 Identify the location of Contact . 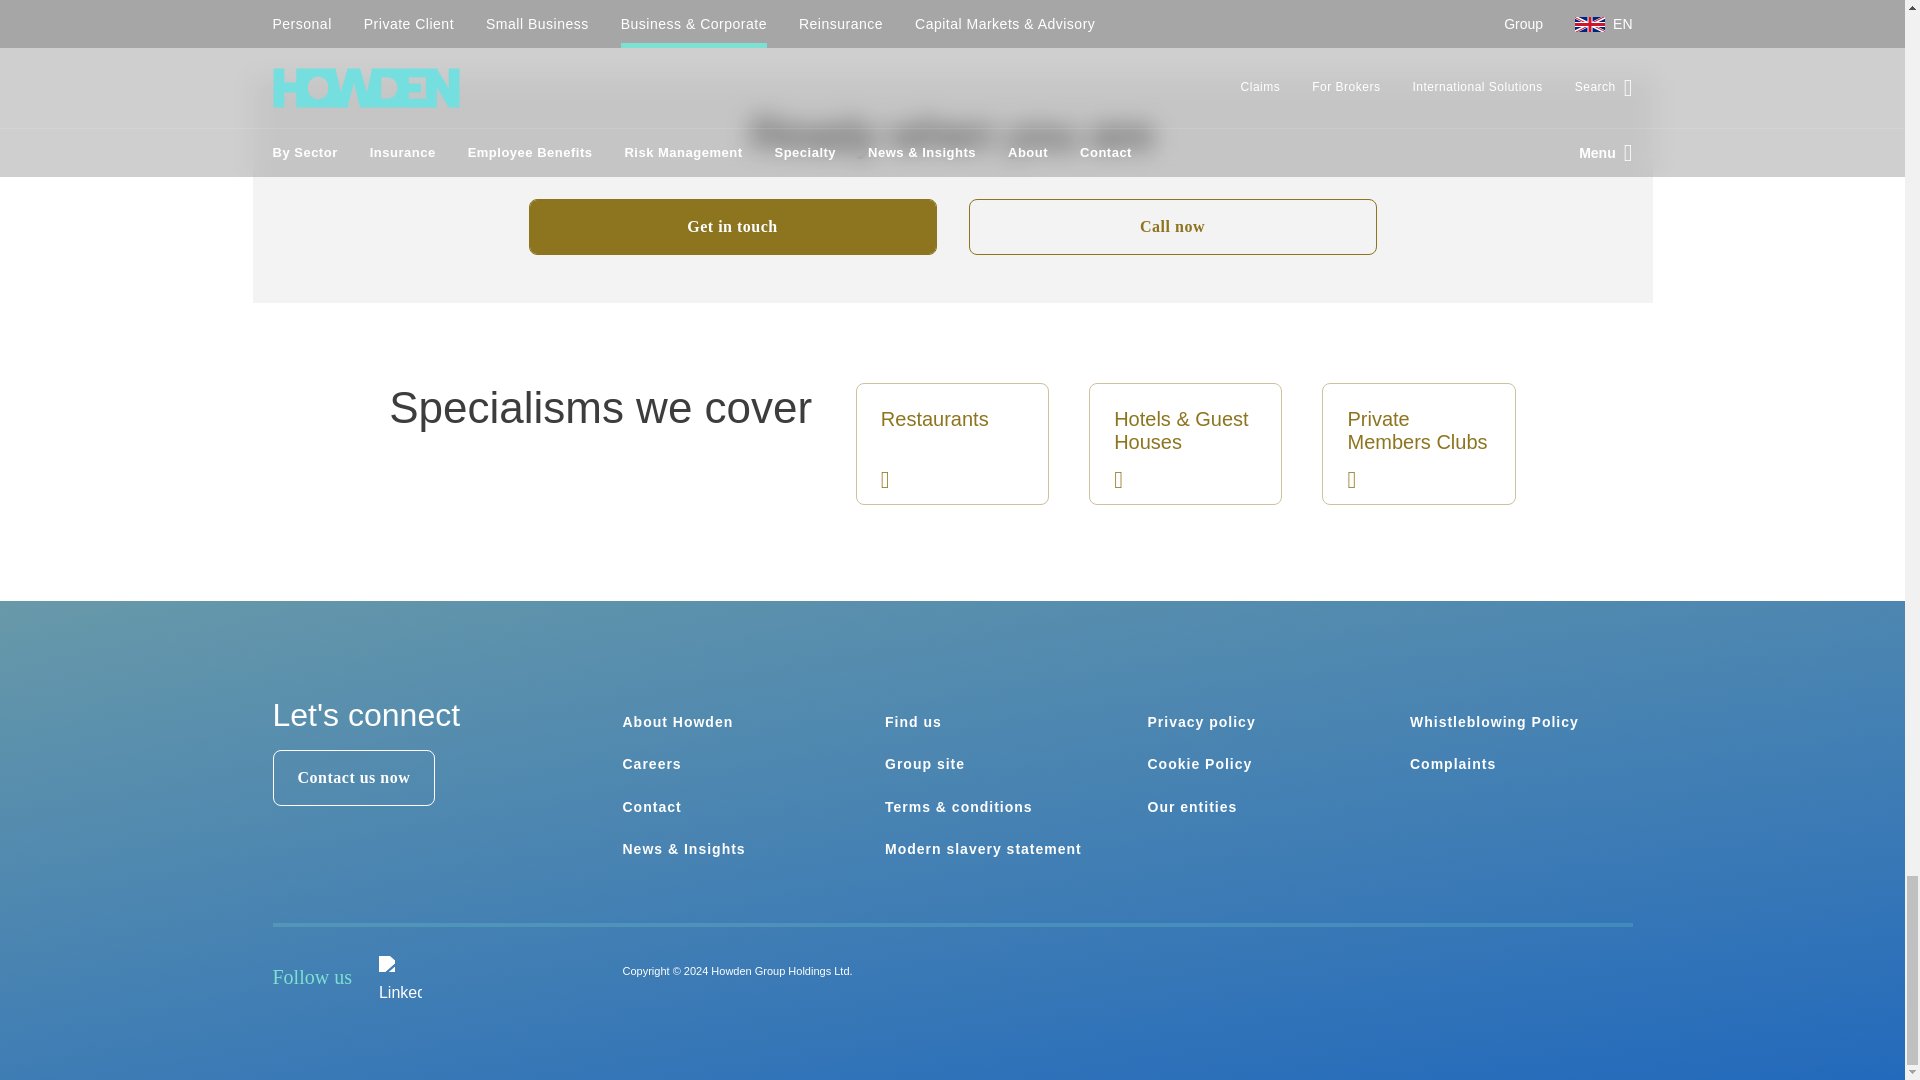
(652, 807).